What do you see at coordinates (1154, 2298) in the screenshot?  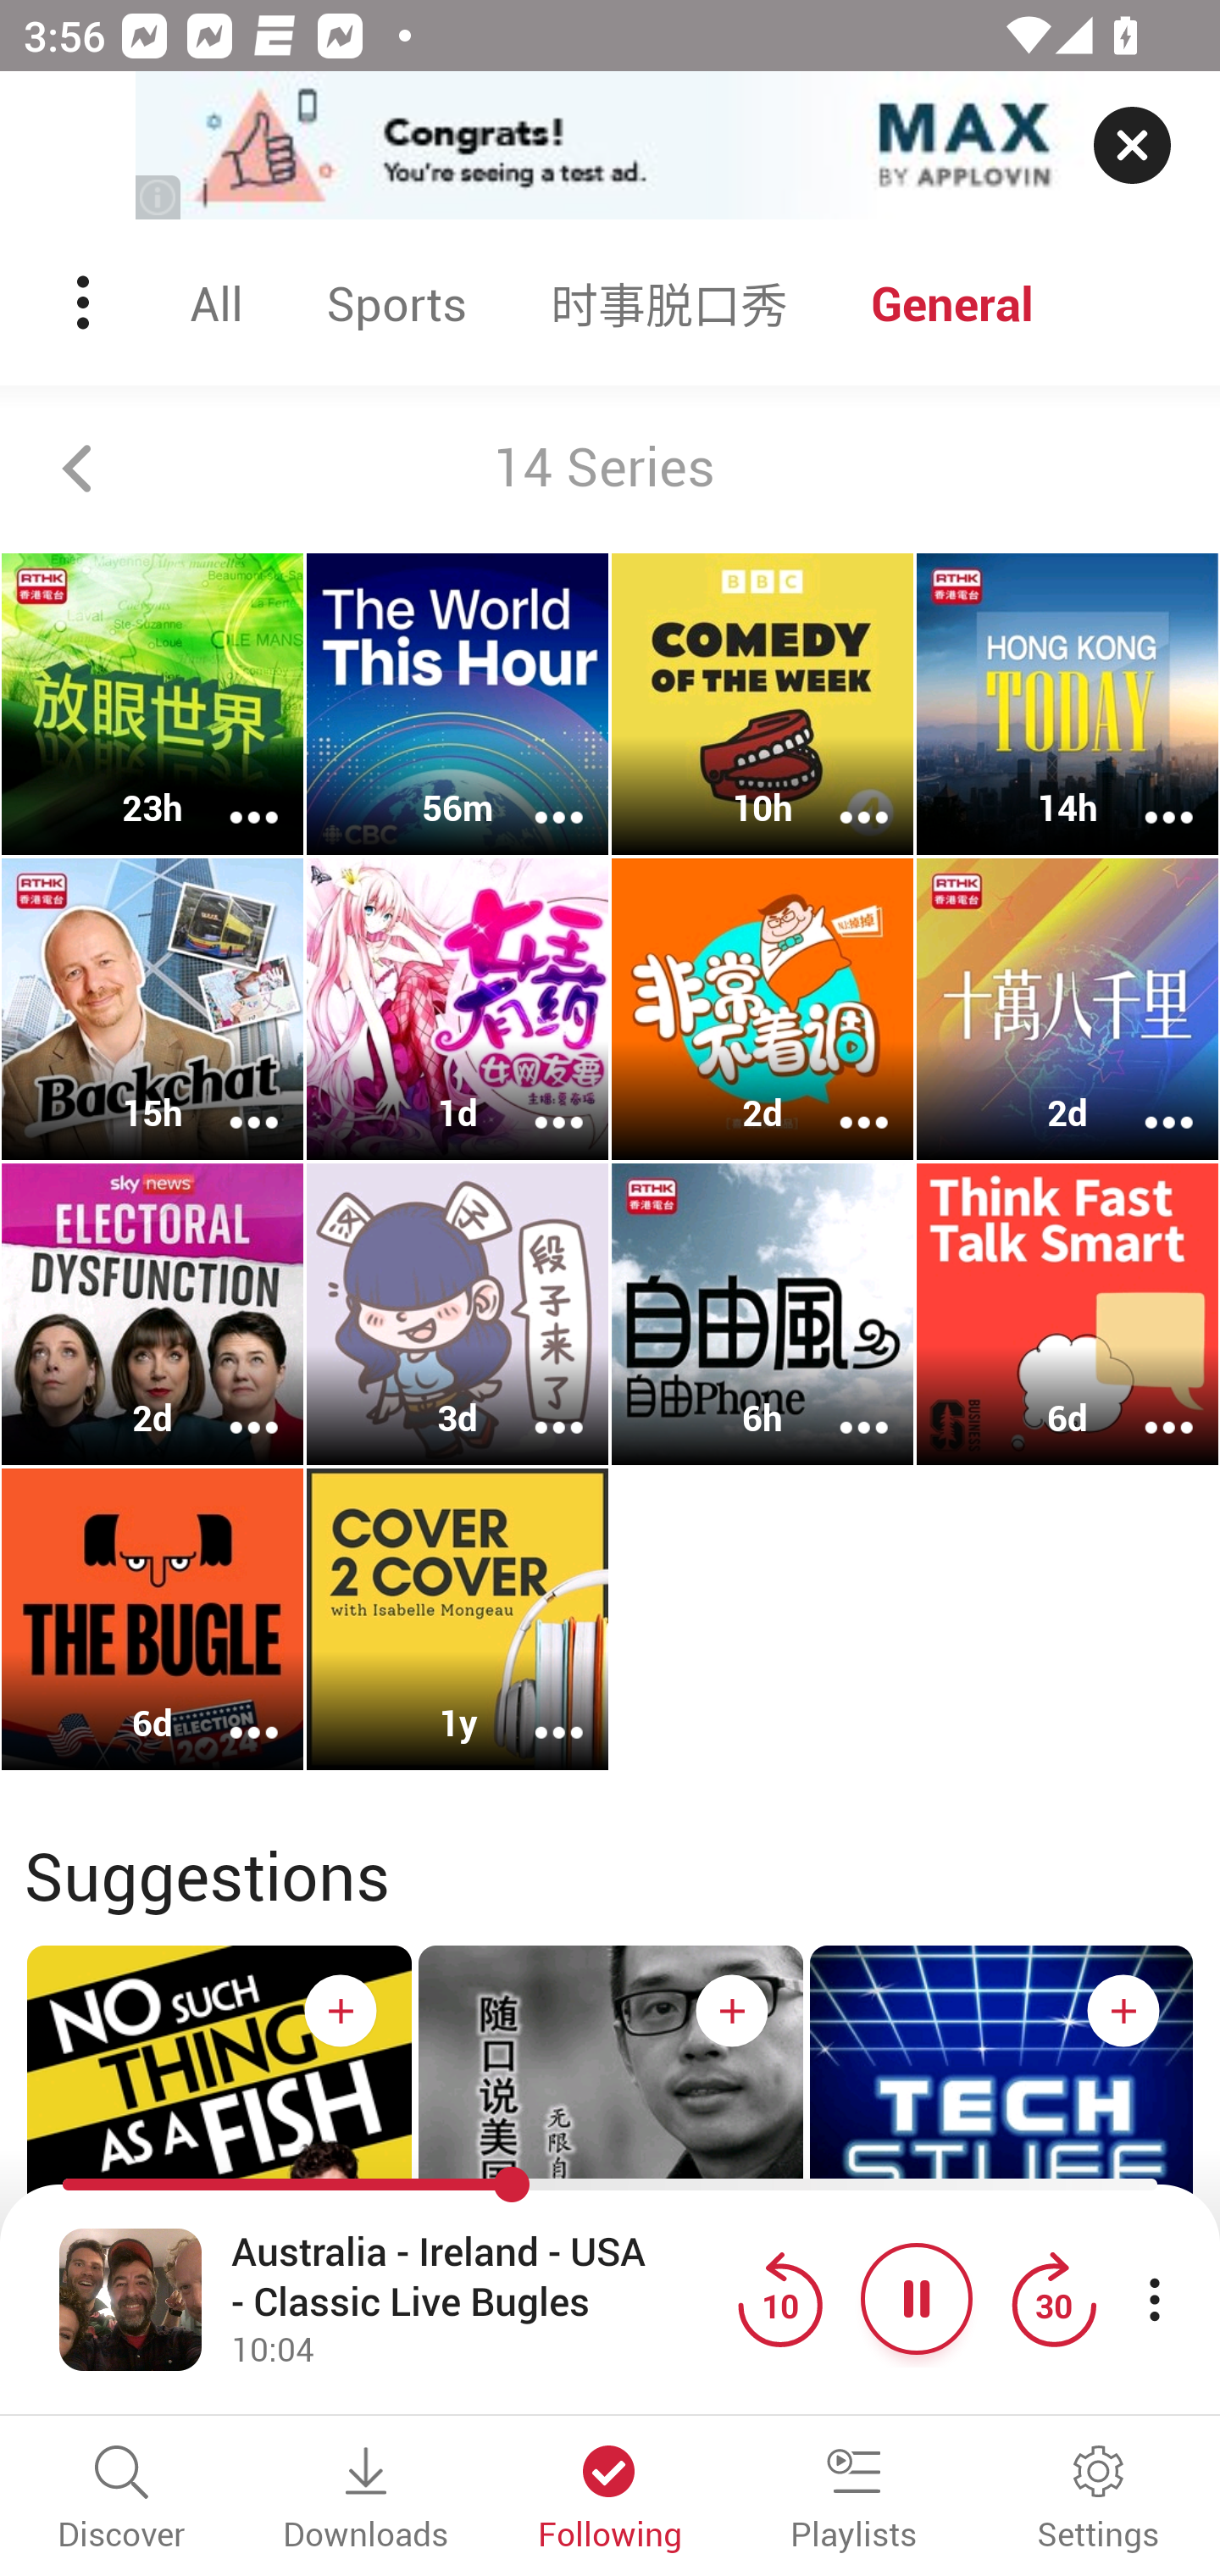 I see `More player controls` at bounding box center [1154, 2298].